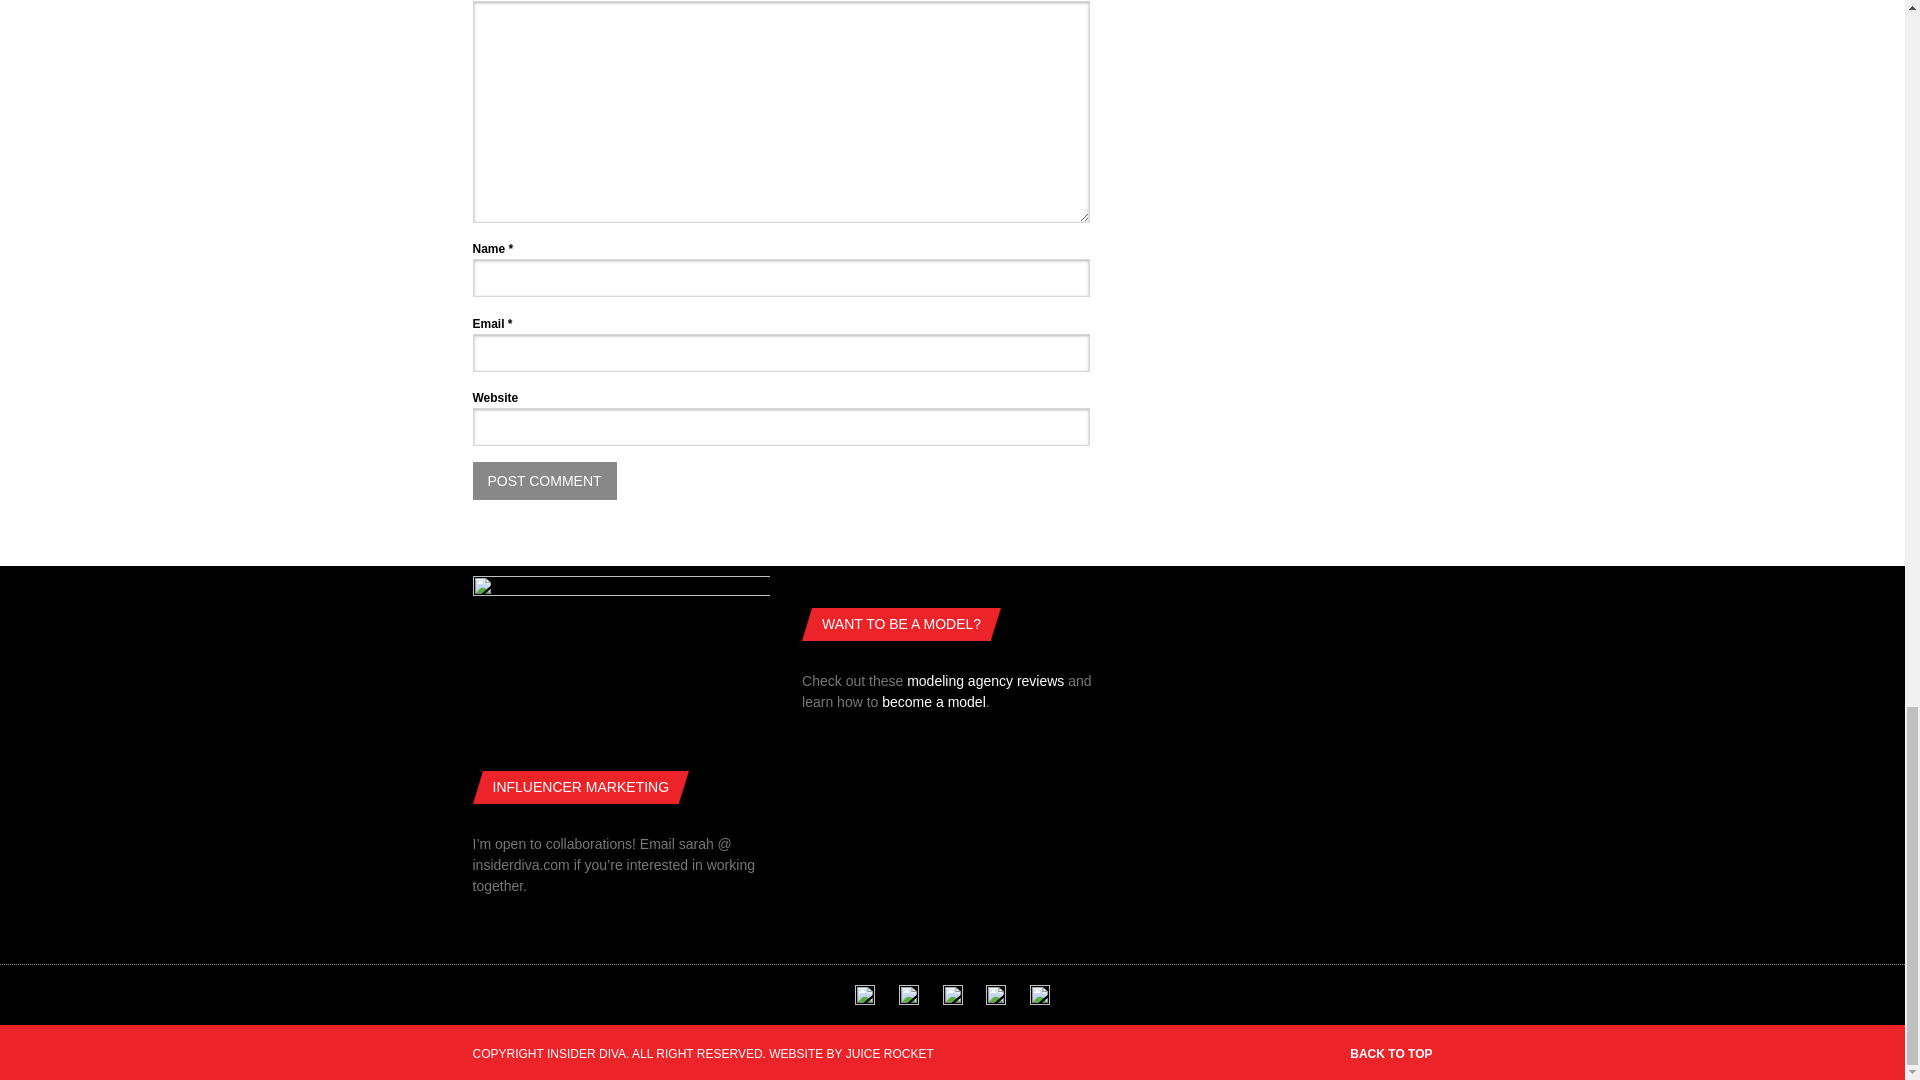 The image size is (1920, 1080). Describe the element at coordinates (1040, 1000) in the screenshot. I see `Instagram` at that location.